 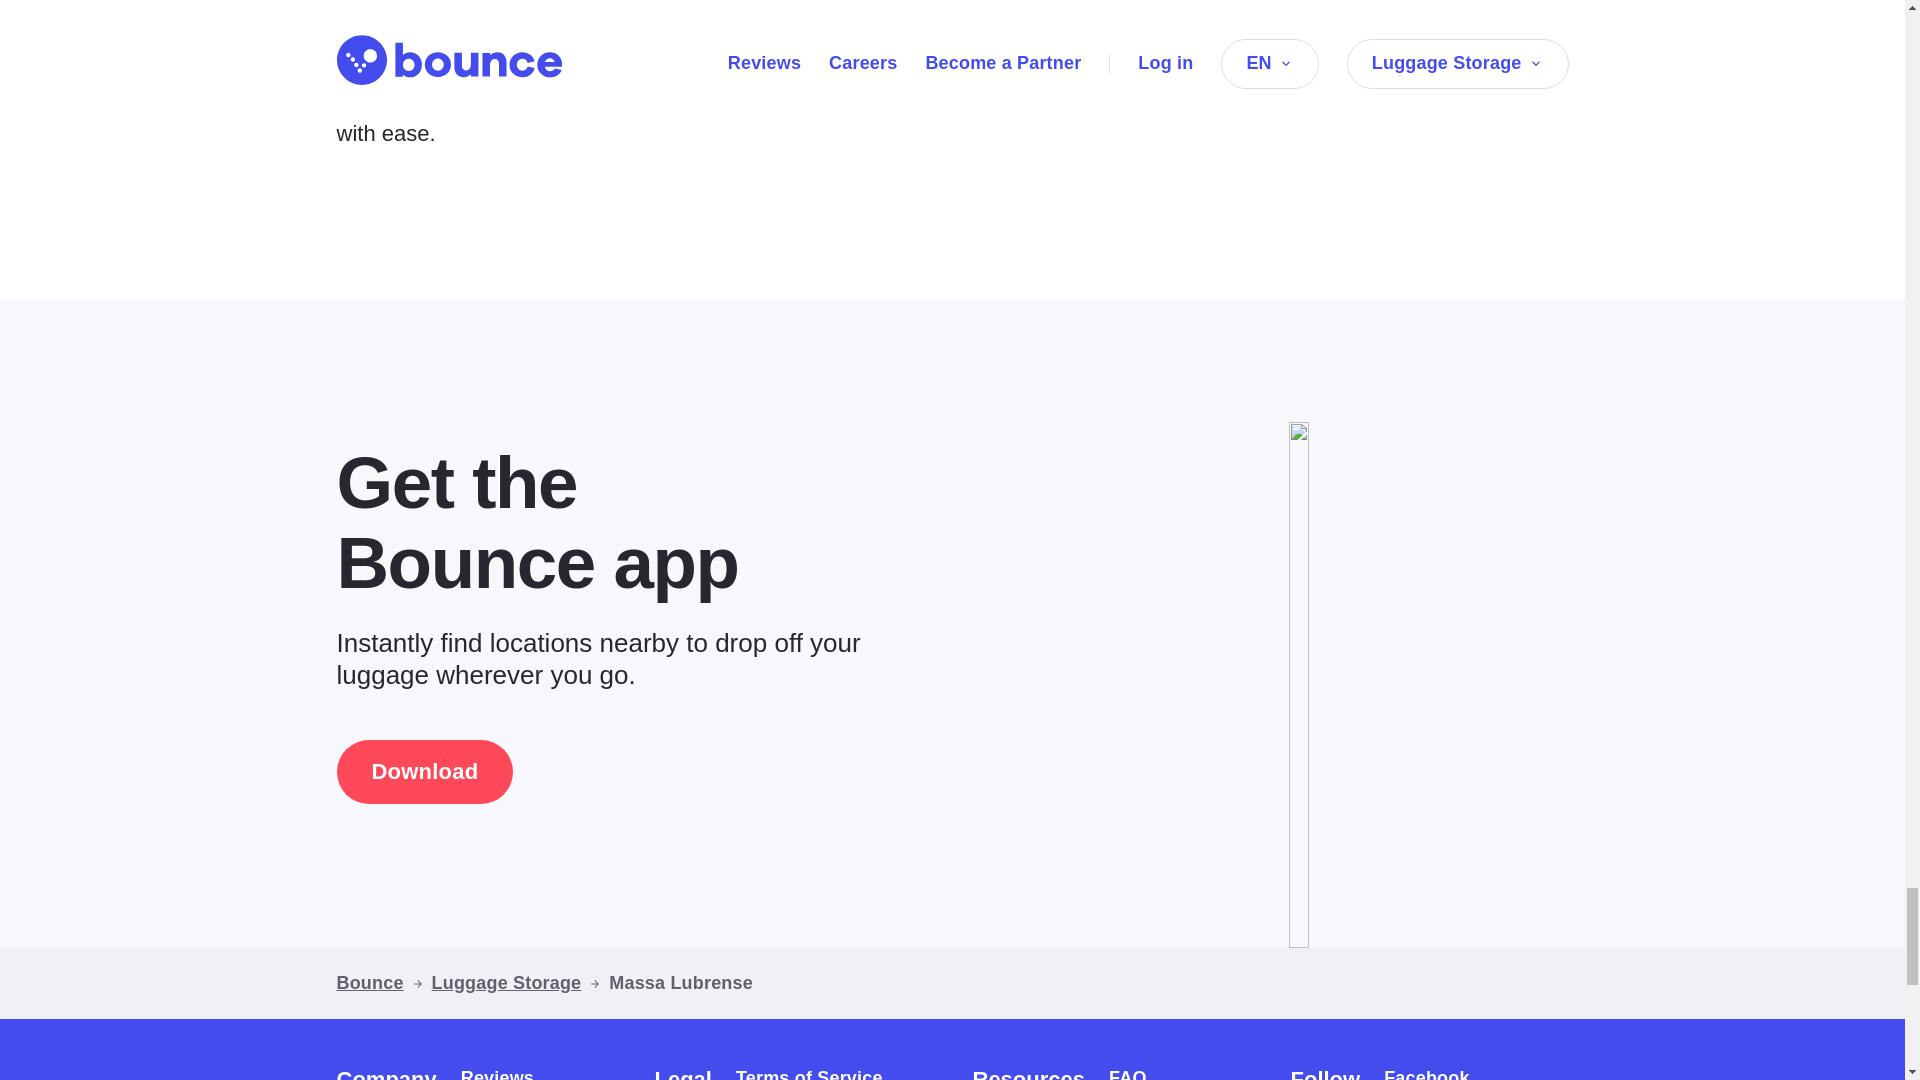 I want to click on Terms of Service, so click(x=809, y=1074).